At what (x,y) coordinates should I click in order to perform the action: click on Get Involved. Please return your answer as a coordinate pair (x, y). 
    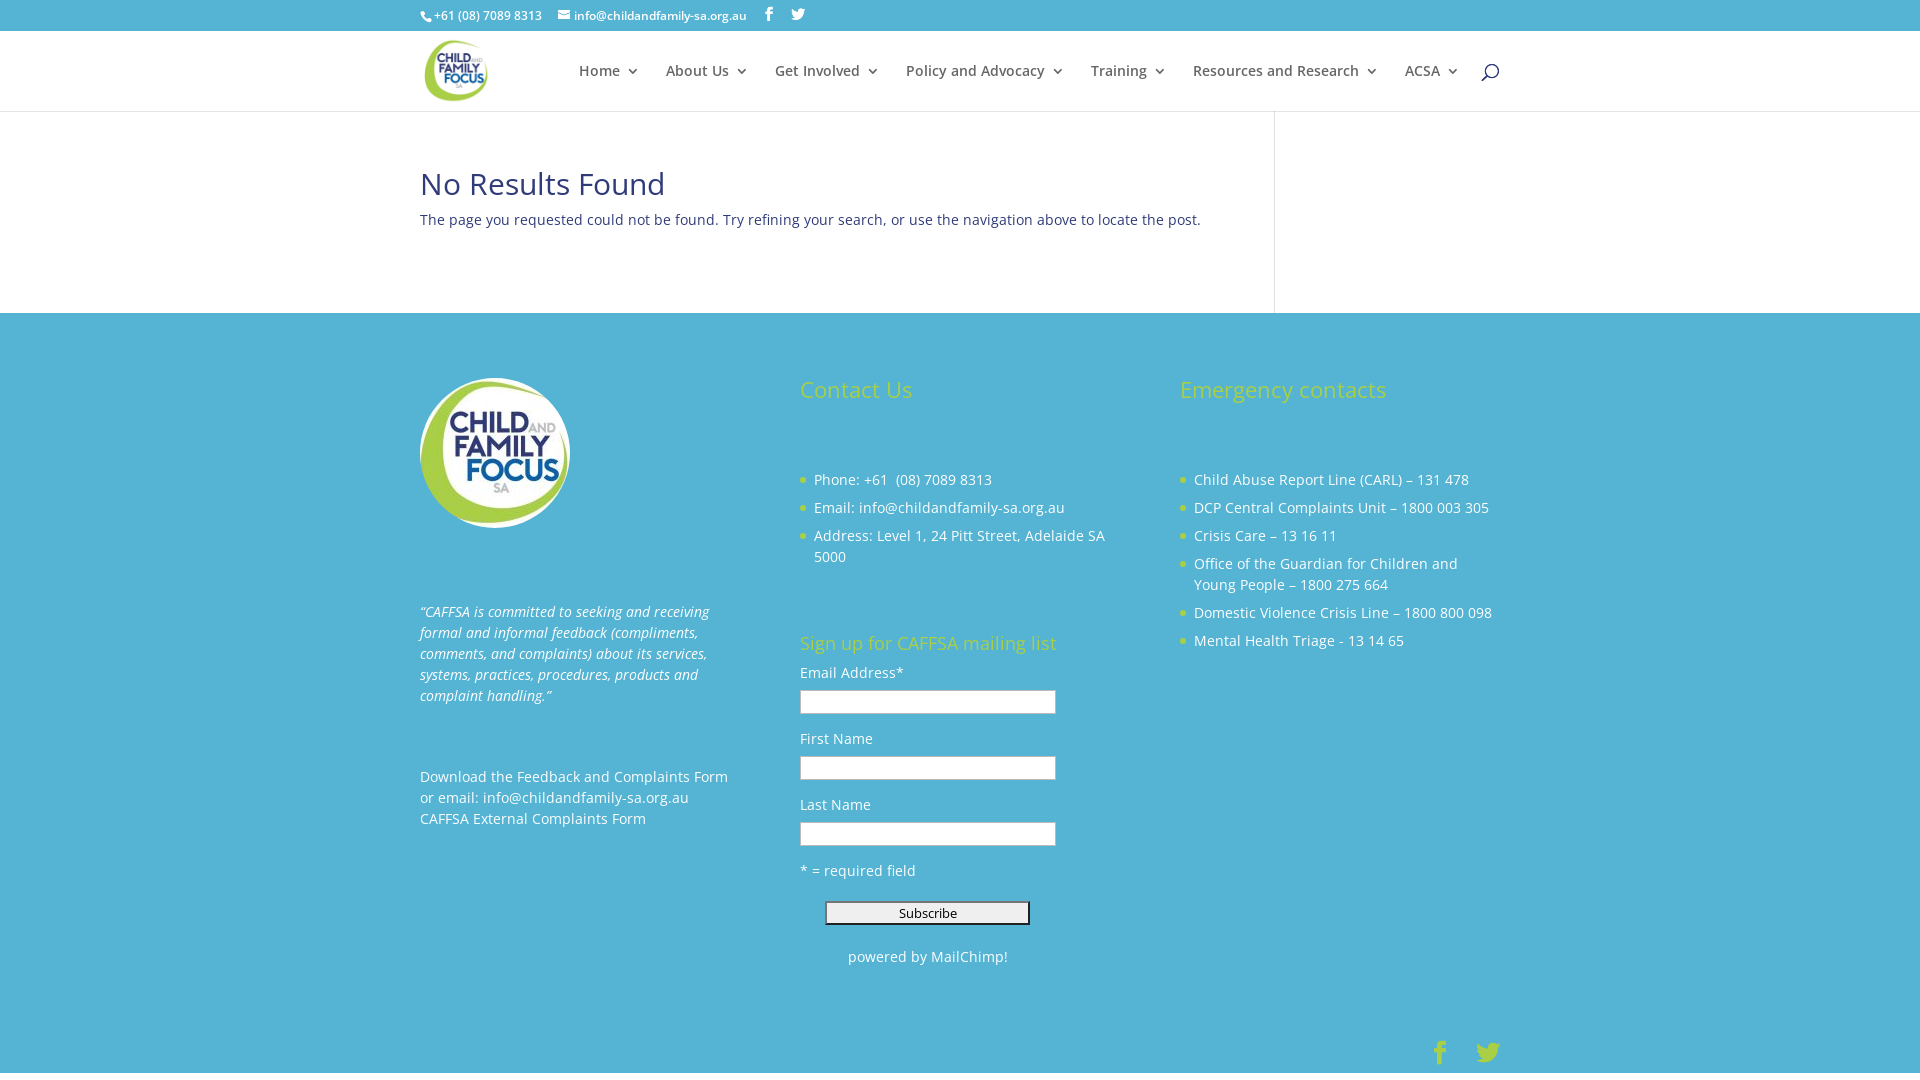
    Looking at the image, I should click on (828, 88).